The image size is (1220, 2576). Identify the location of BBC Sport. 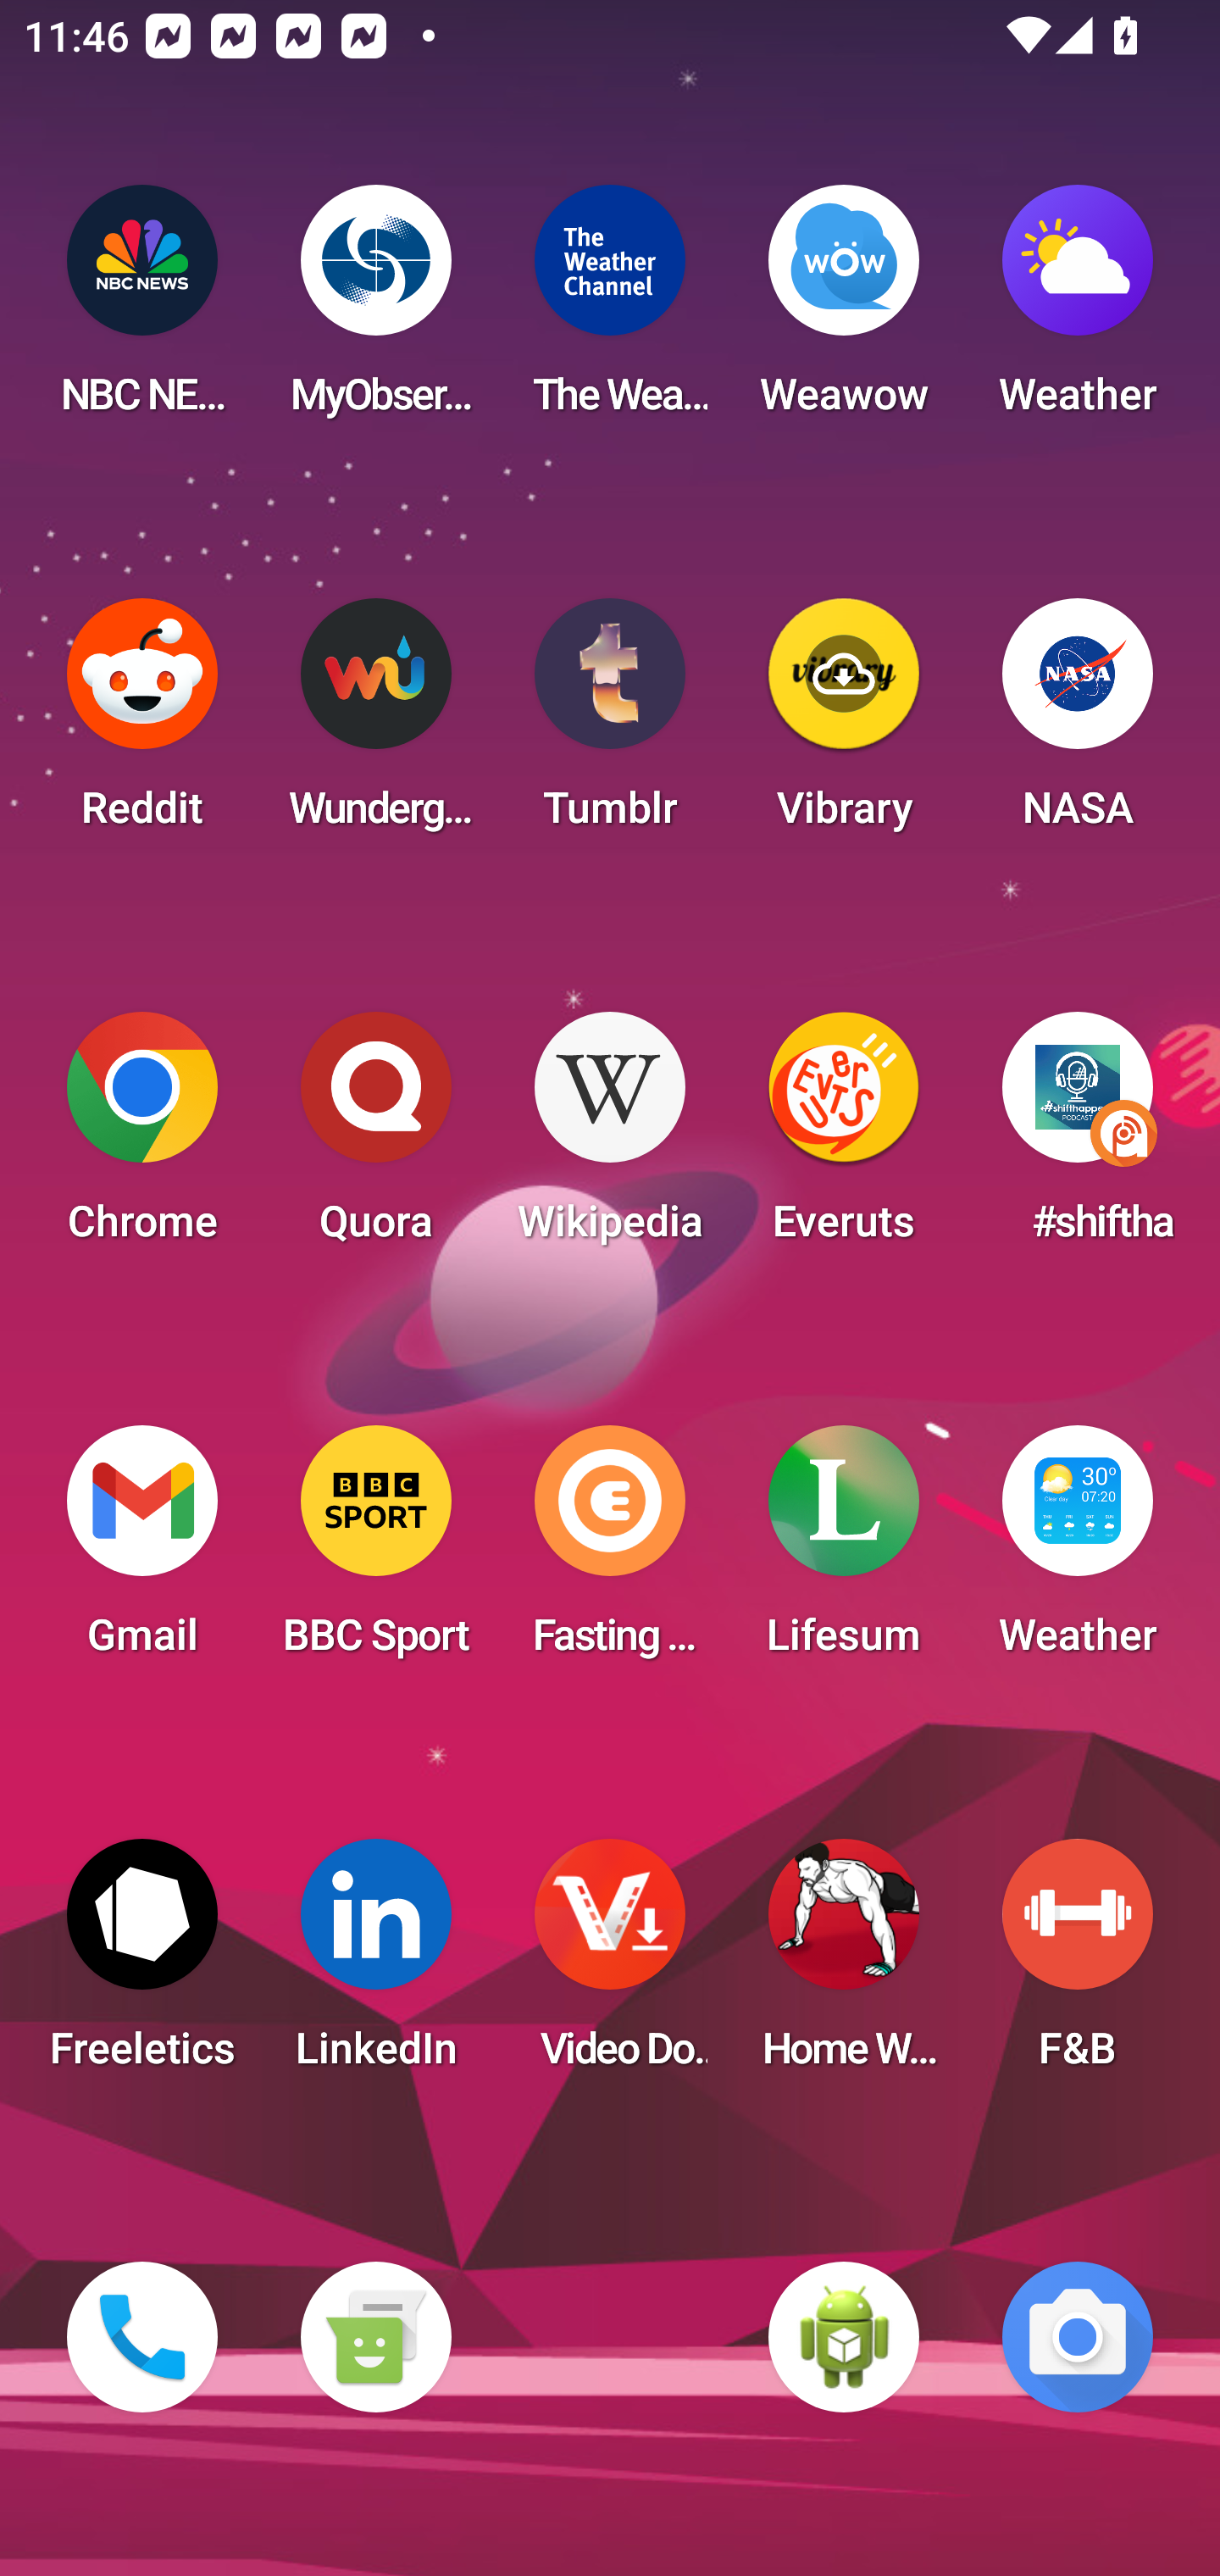
(375, 1551).